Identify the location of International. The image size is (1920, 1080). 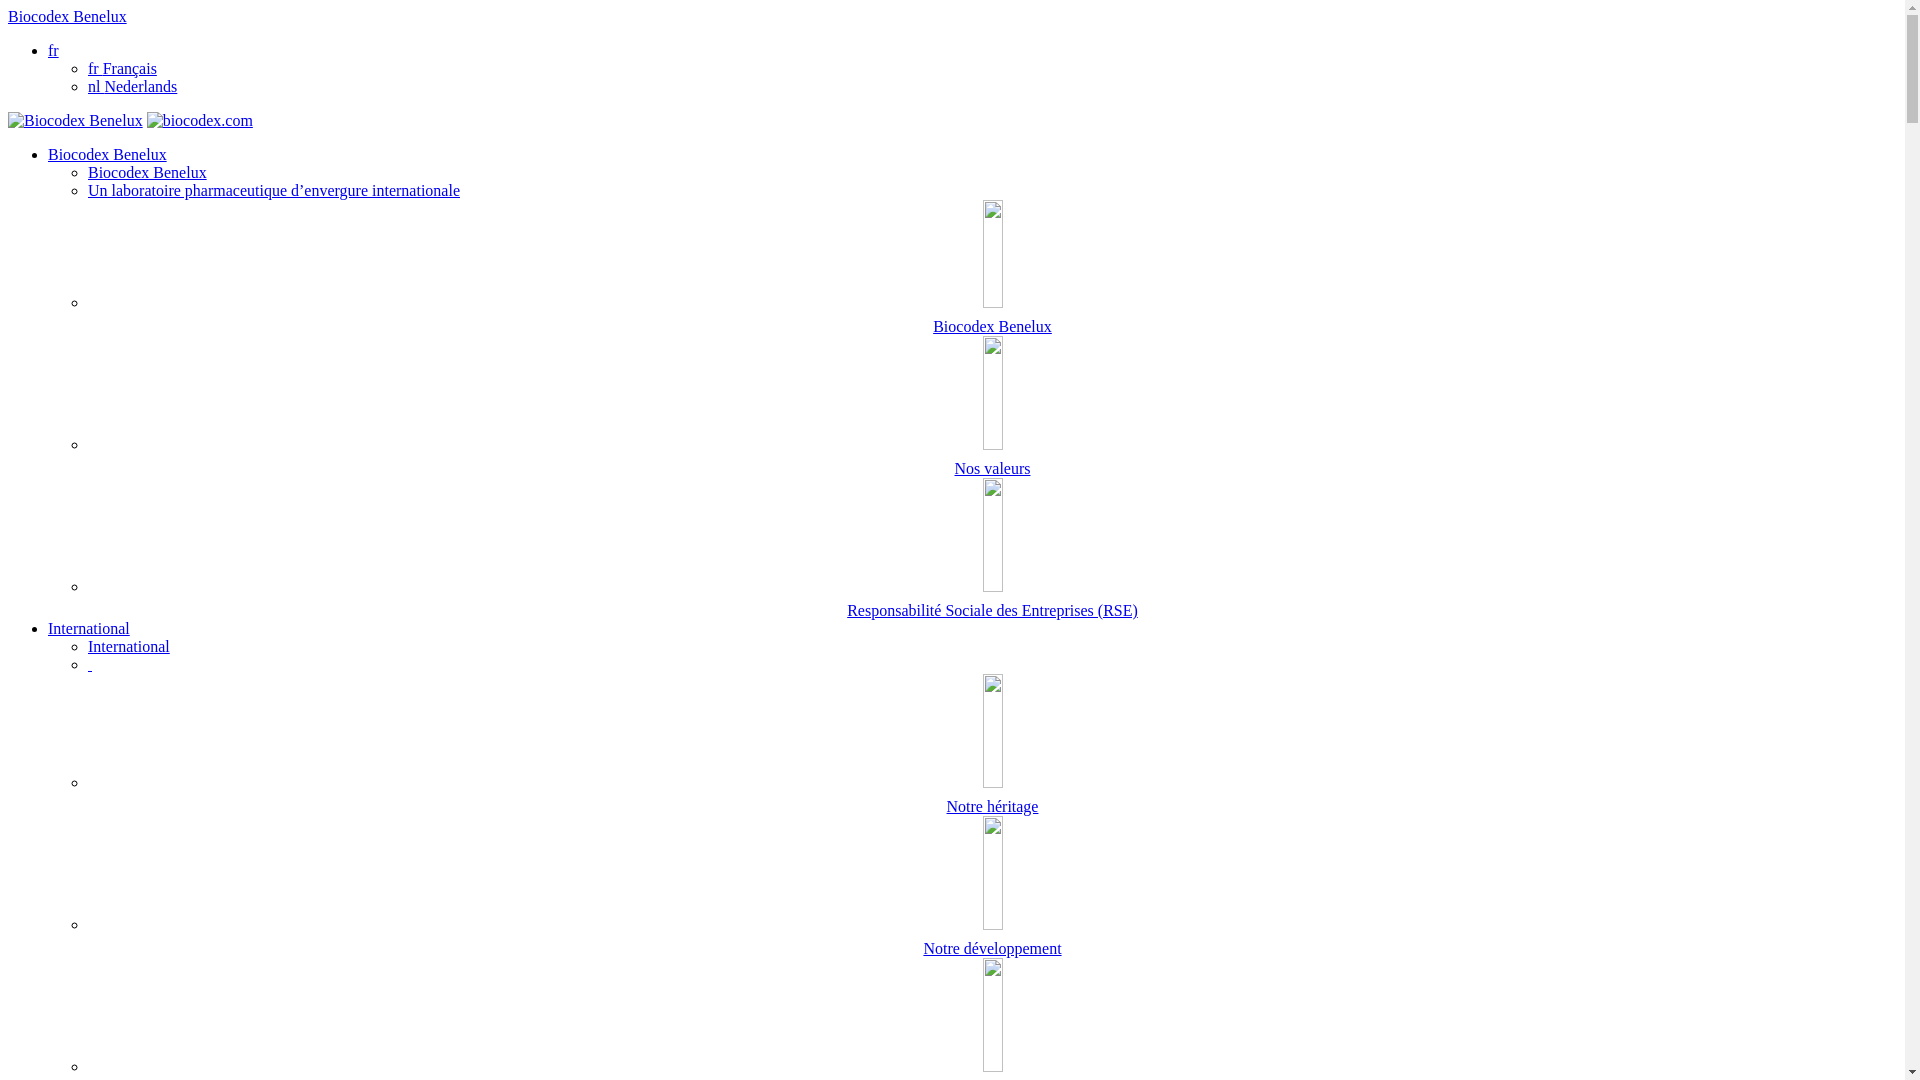
(129, 646).